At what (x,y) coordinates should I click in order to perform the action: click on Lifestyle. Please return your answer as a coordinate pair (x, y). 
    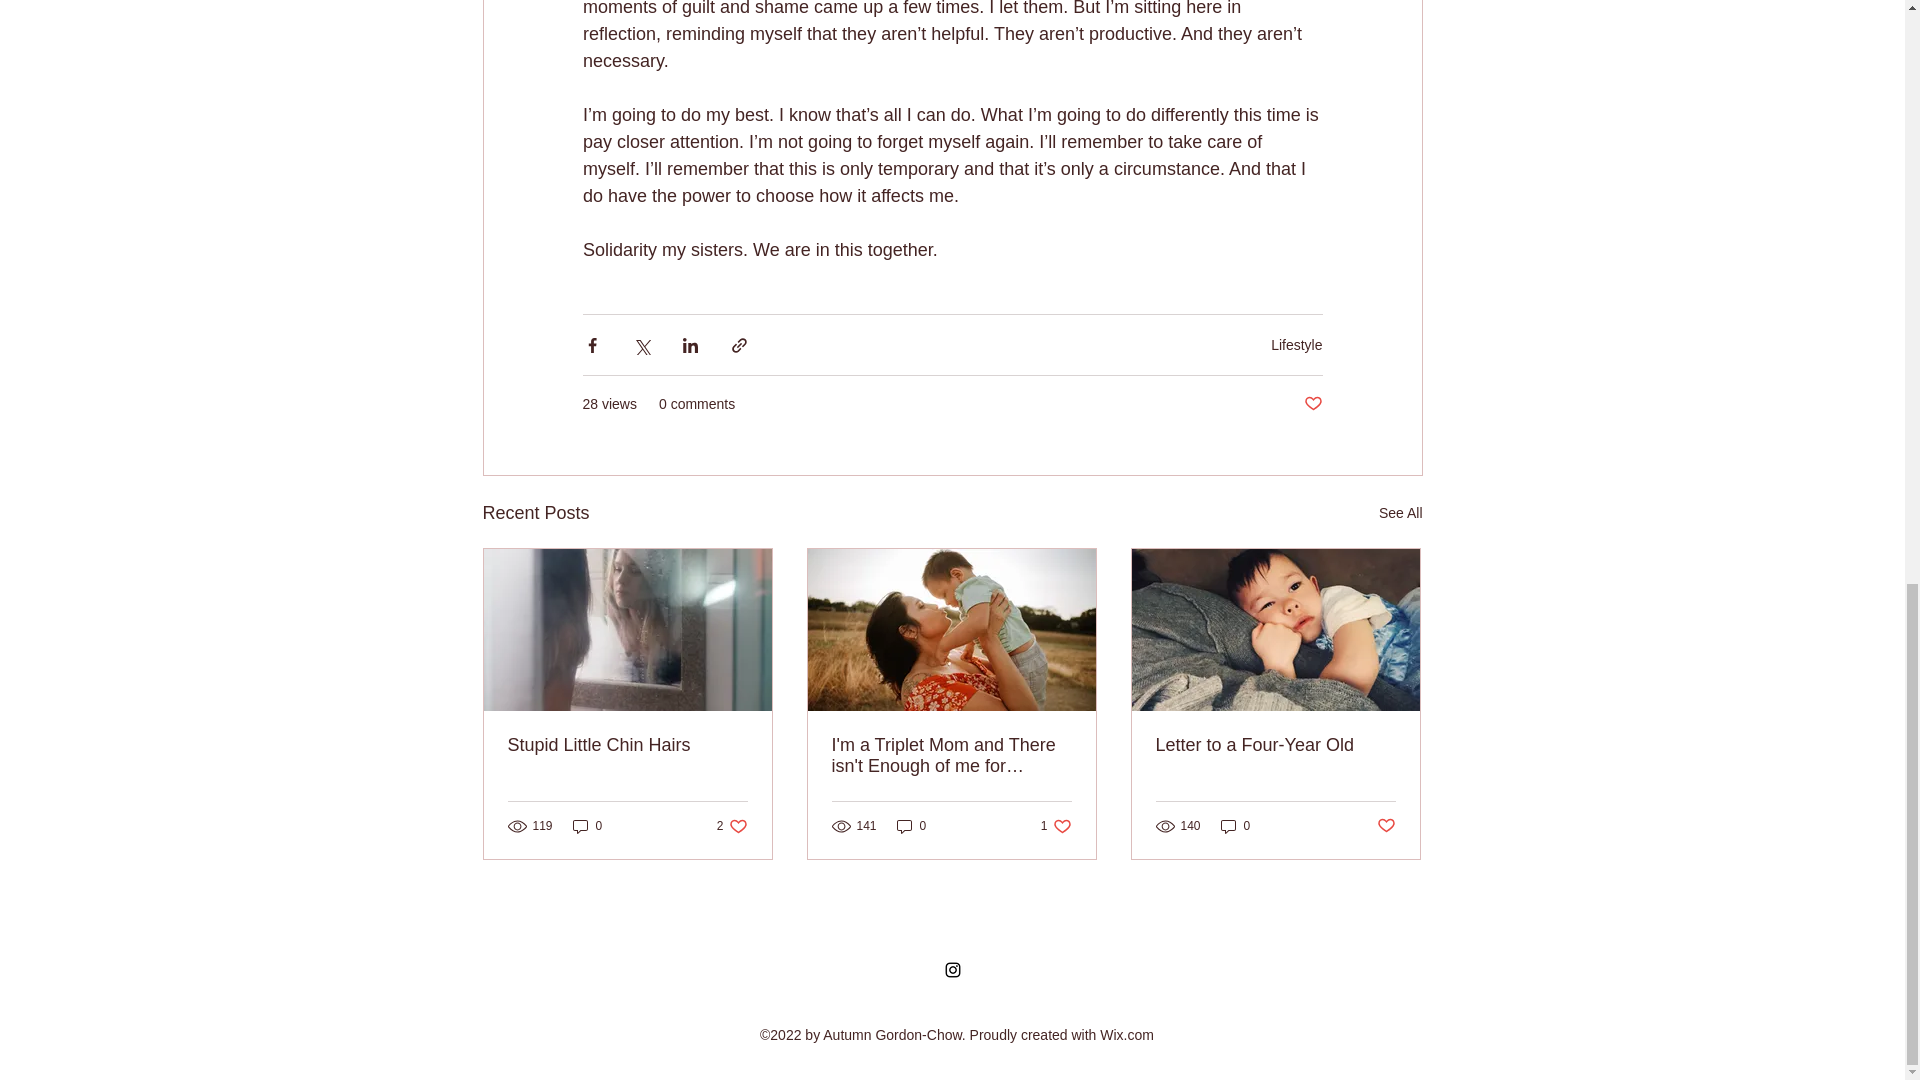
    Looking at the image, I should click on (1296, 344).